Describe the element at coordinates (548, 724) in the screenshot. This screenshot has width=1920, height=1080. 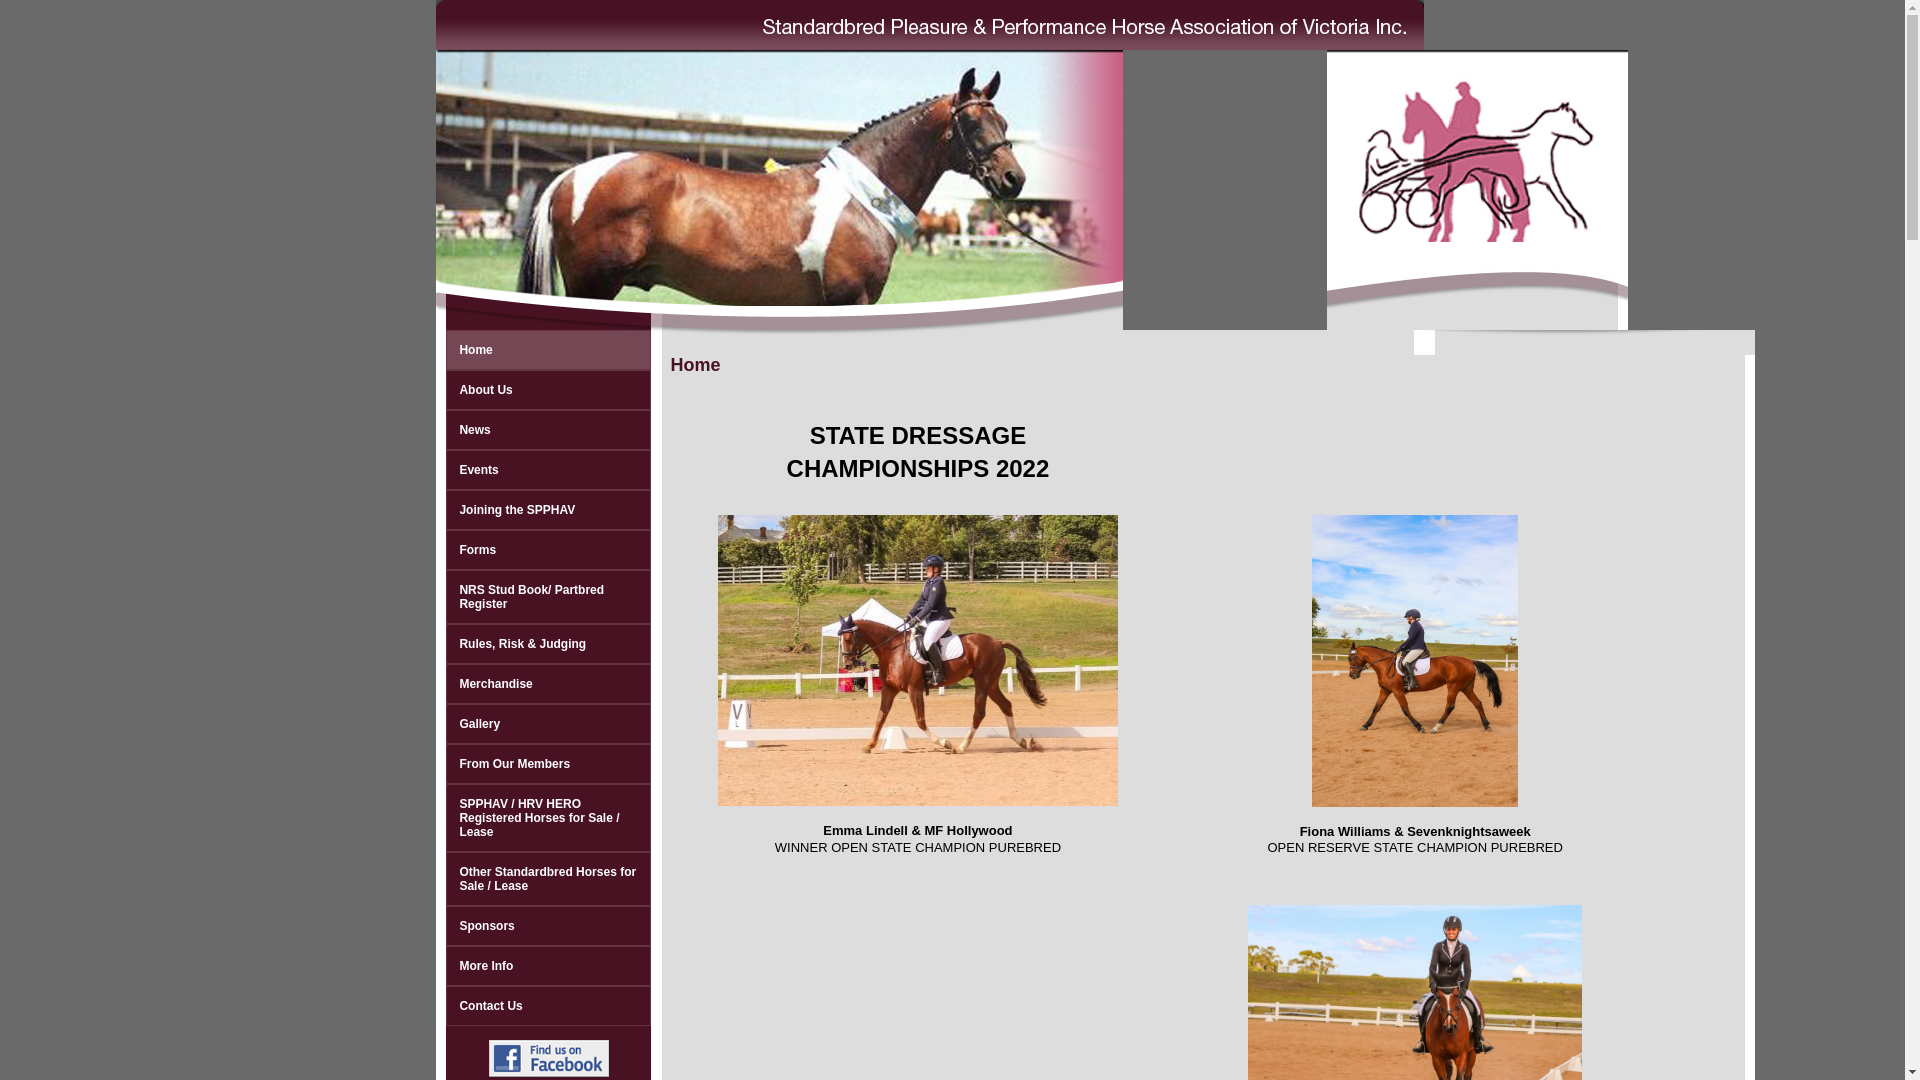
I see `Gallery` at that location.